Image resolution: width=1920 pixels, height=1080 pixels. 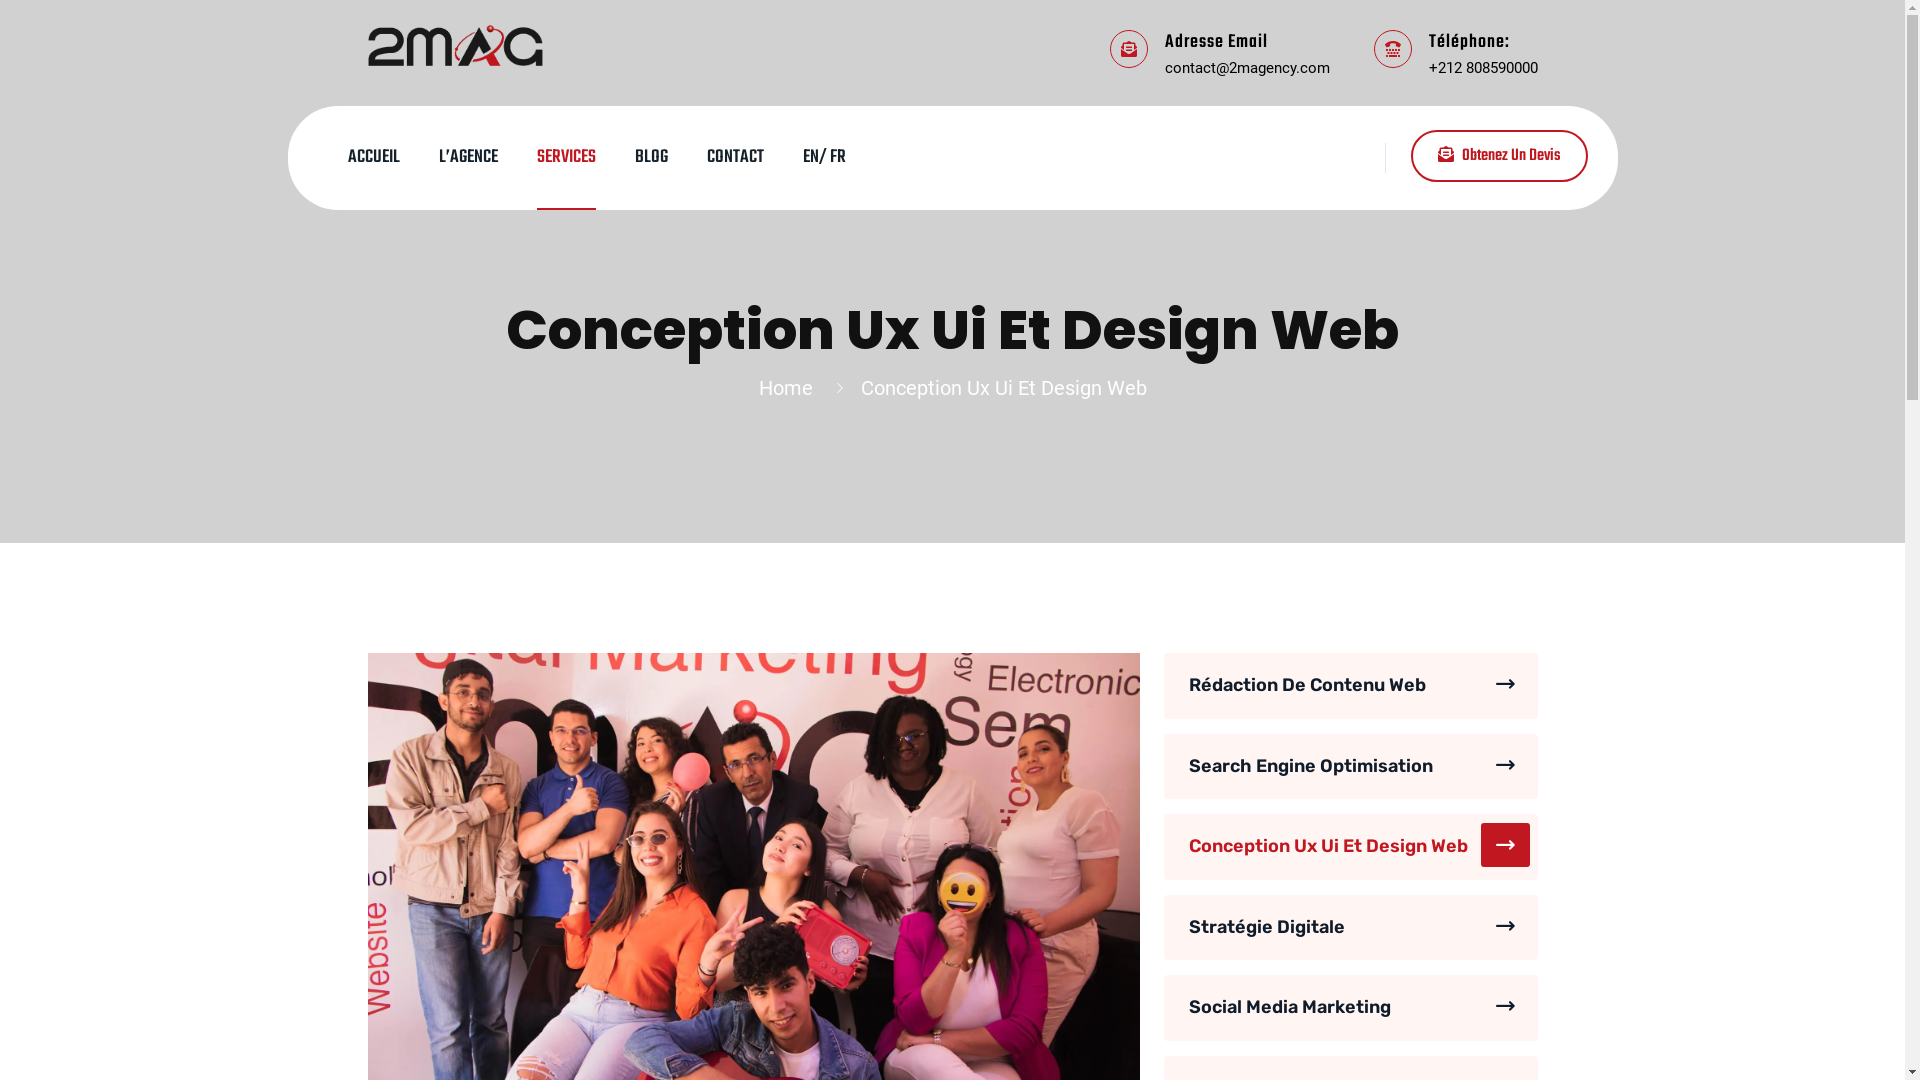 I want to click on +212 808590000, so click(x=1482, y=67).